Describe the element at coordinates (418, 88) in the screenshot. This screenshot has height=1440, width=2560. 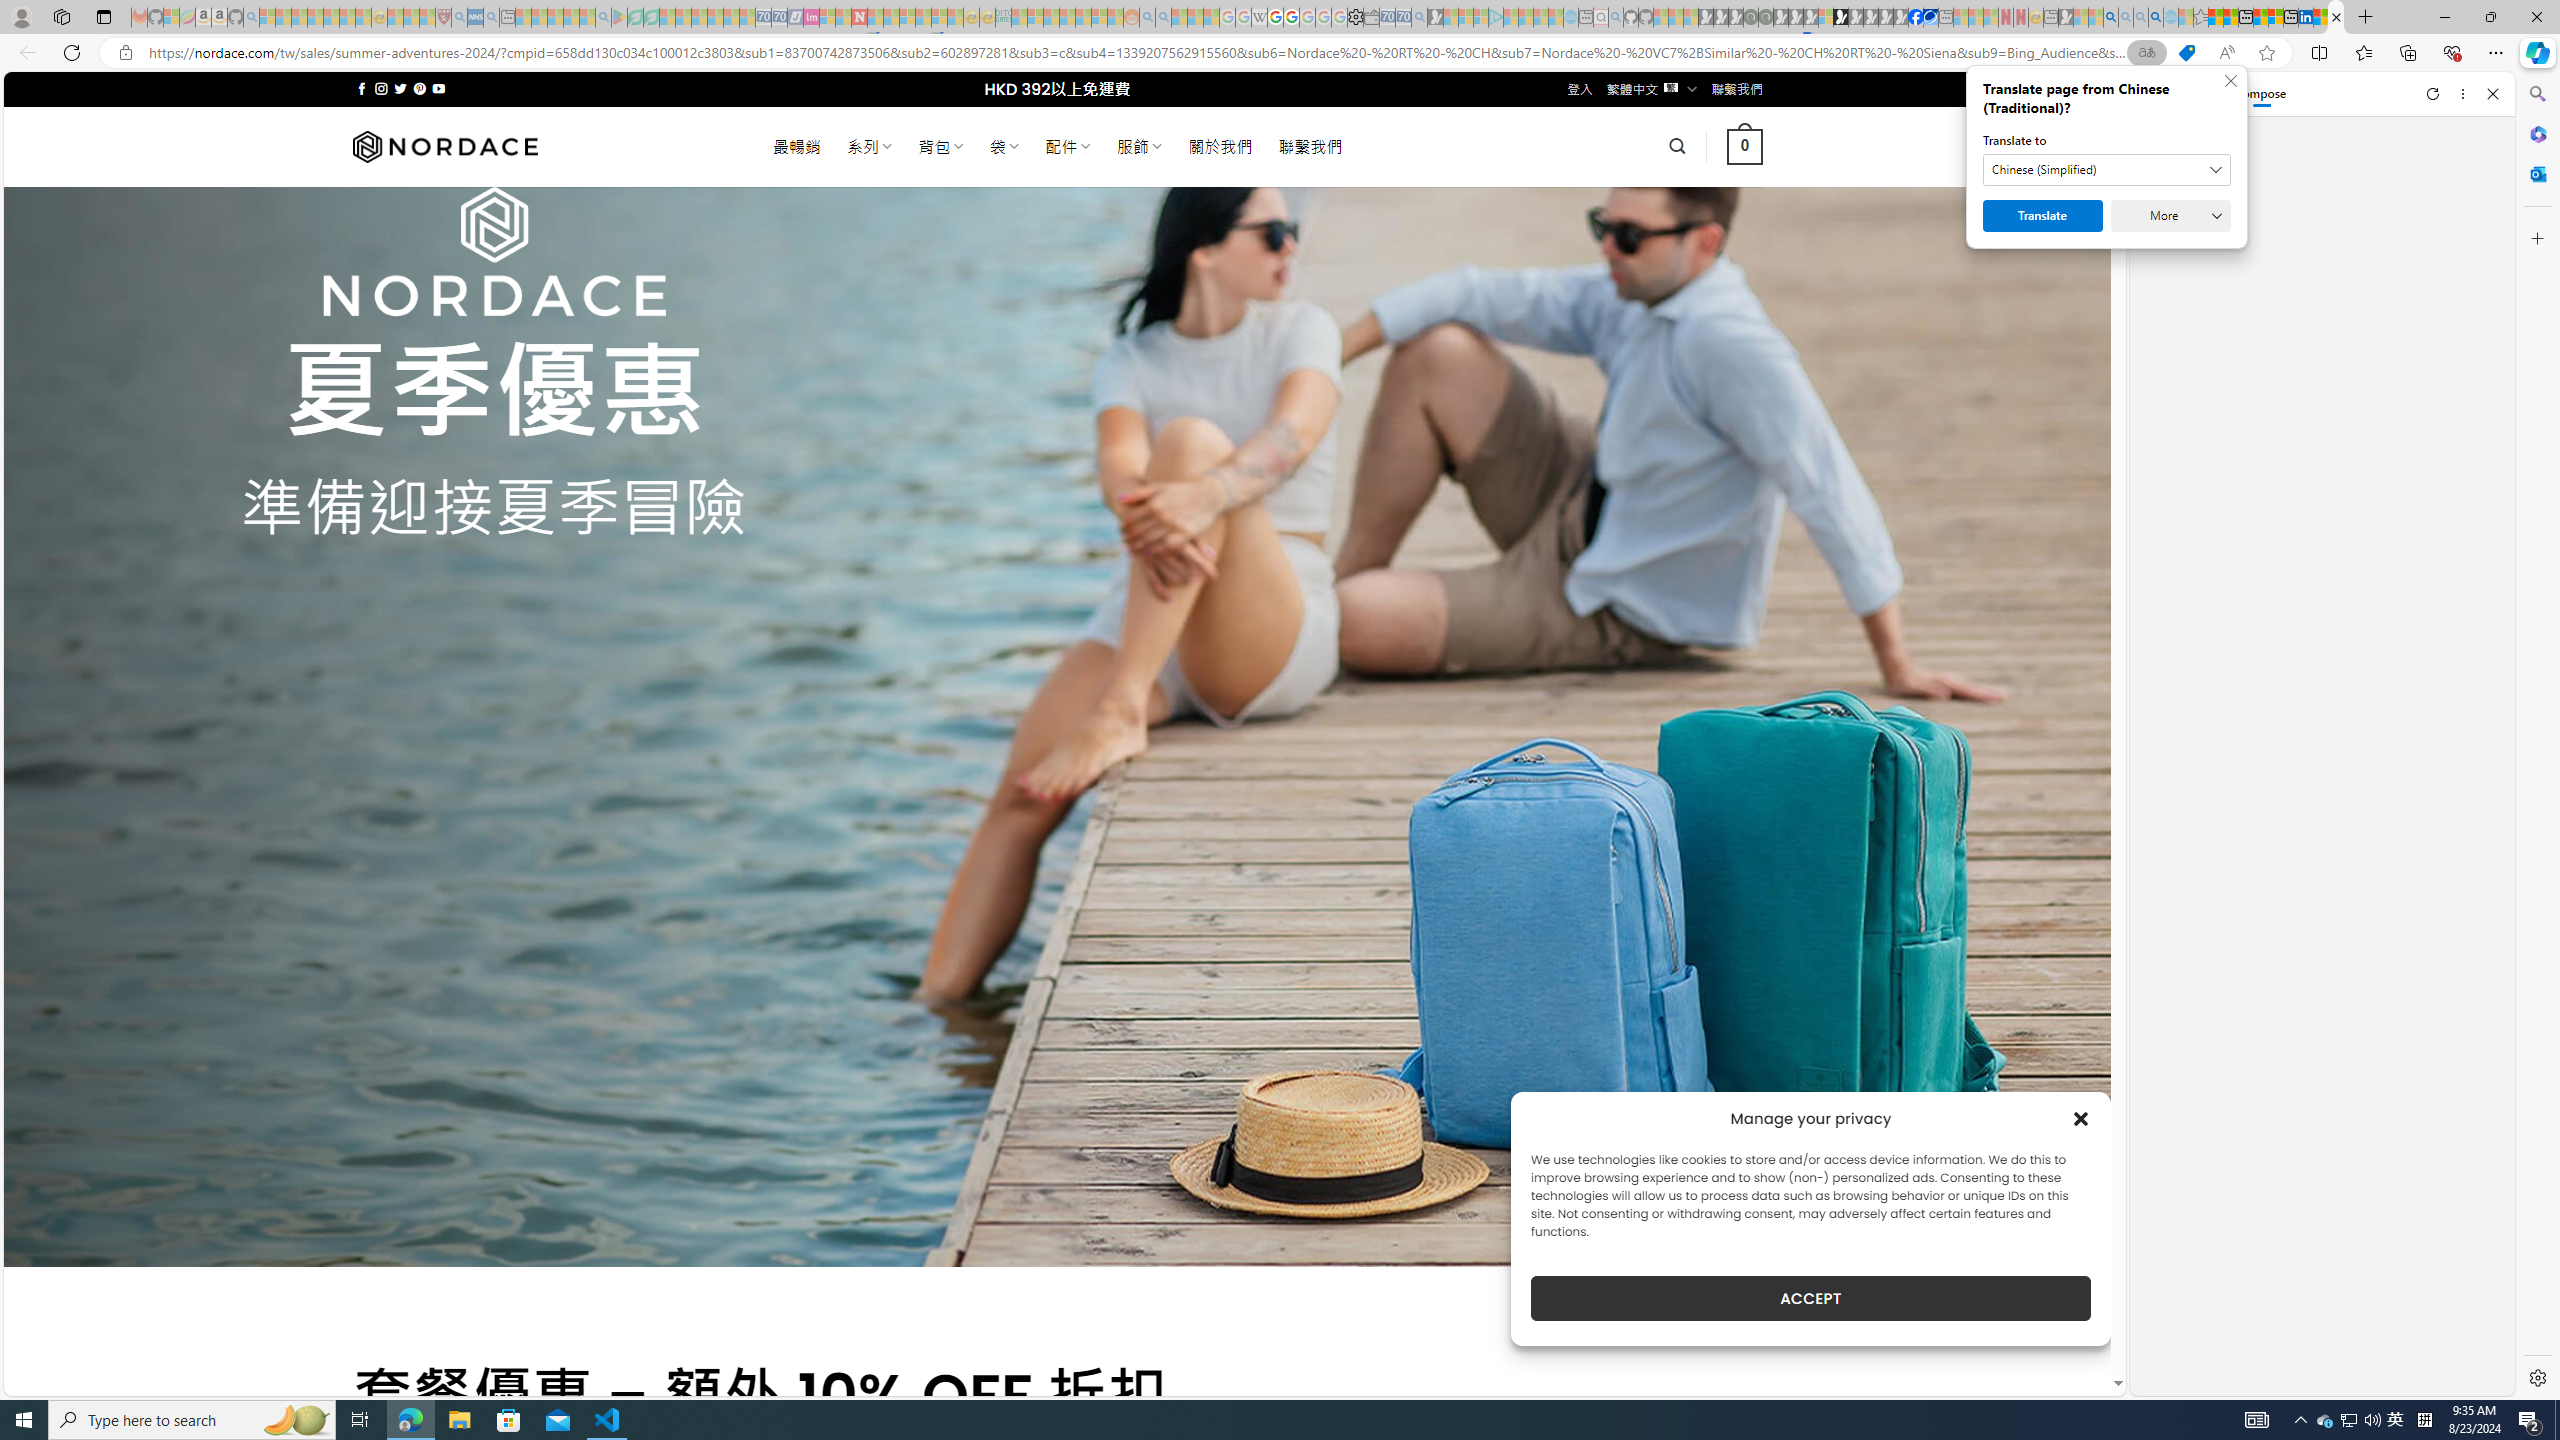
I see `Follow on Pinterest` at that location.